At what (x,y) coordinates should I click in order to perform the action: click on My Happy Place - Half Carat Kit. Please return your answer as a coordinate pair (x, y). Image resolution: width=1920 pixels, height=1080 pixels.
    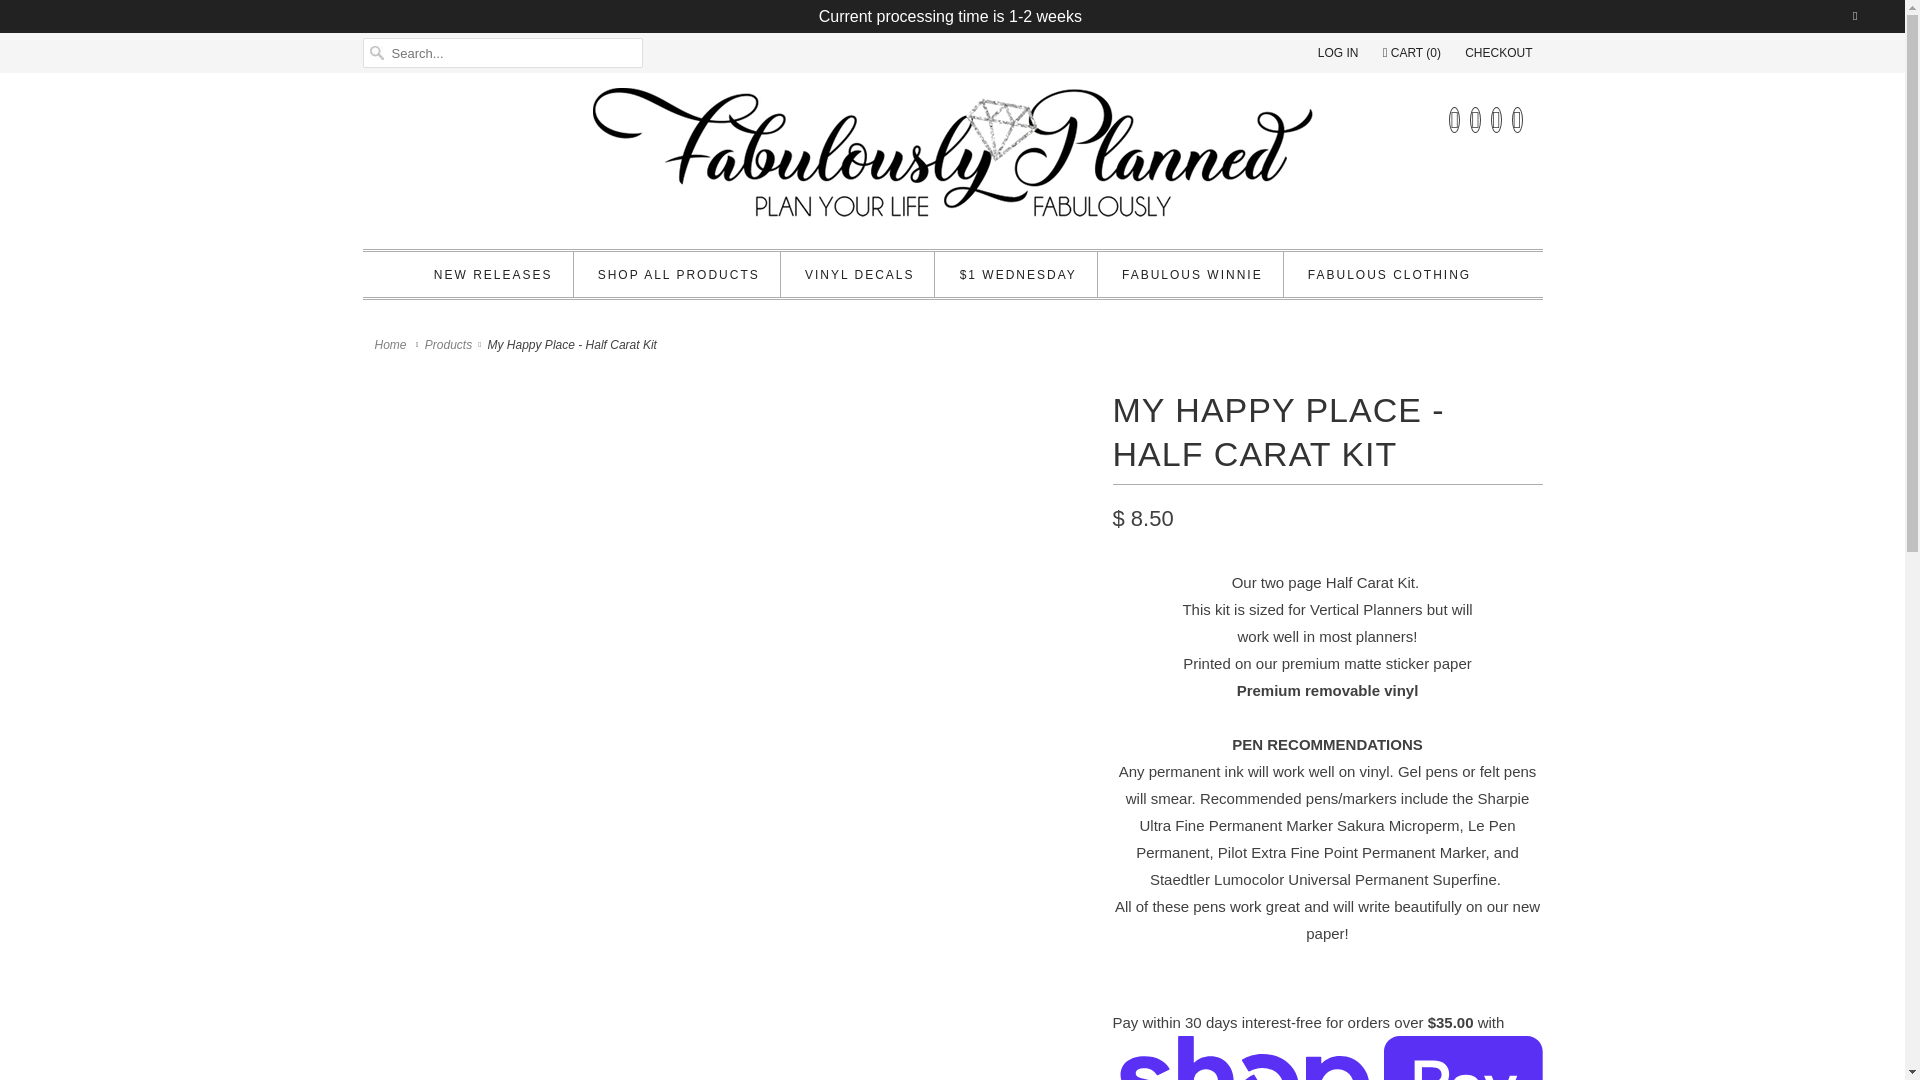
    Looking at the image, I should click on (727, 395).